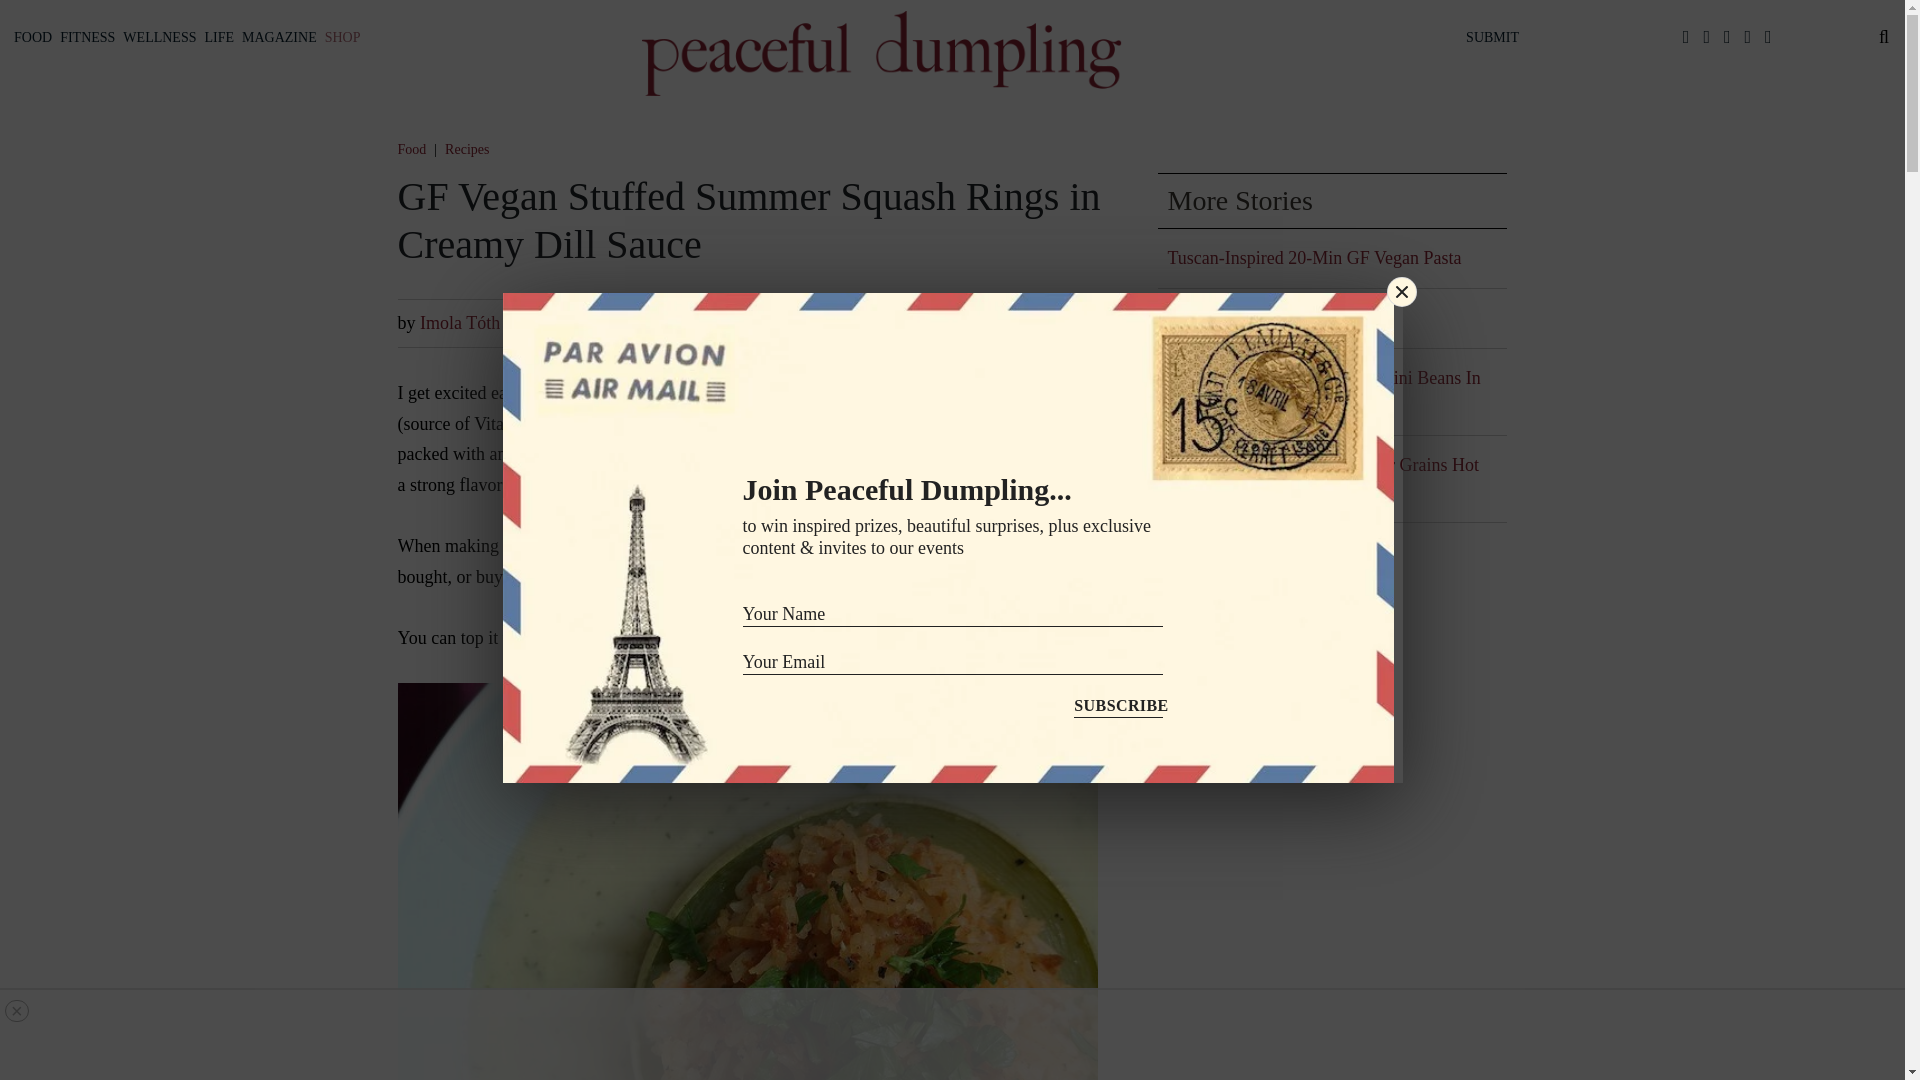 Image resolution: width=1920 pixels, height=1080 pixels. What do you see at coordinates (1117, 701) in the screenshot?
I see `SUBSCRIBE` at bounding box center [1117, 701].